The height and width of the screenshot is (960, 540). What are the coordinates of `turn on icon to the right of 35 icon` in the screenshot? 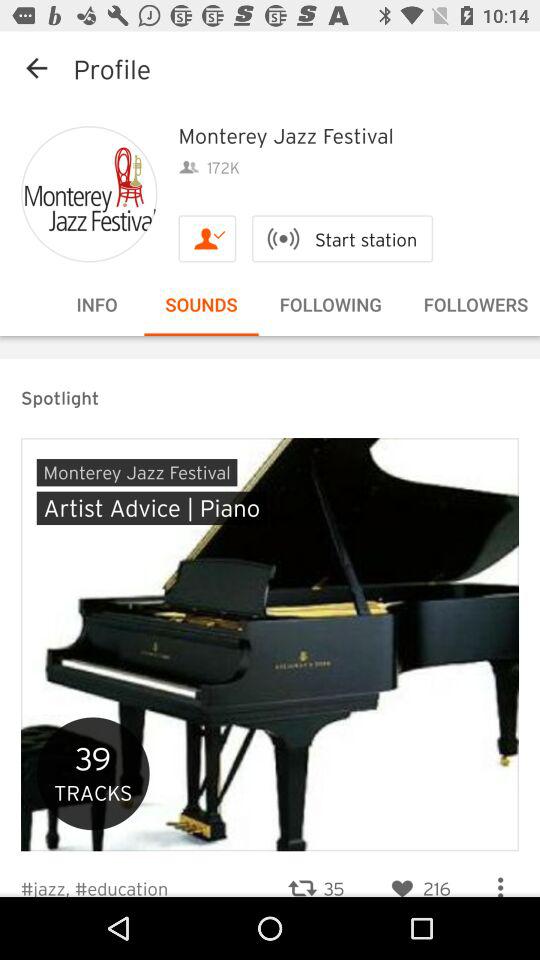 It's located at (418, 876).